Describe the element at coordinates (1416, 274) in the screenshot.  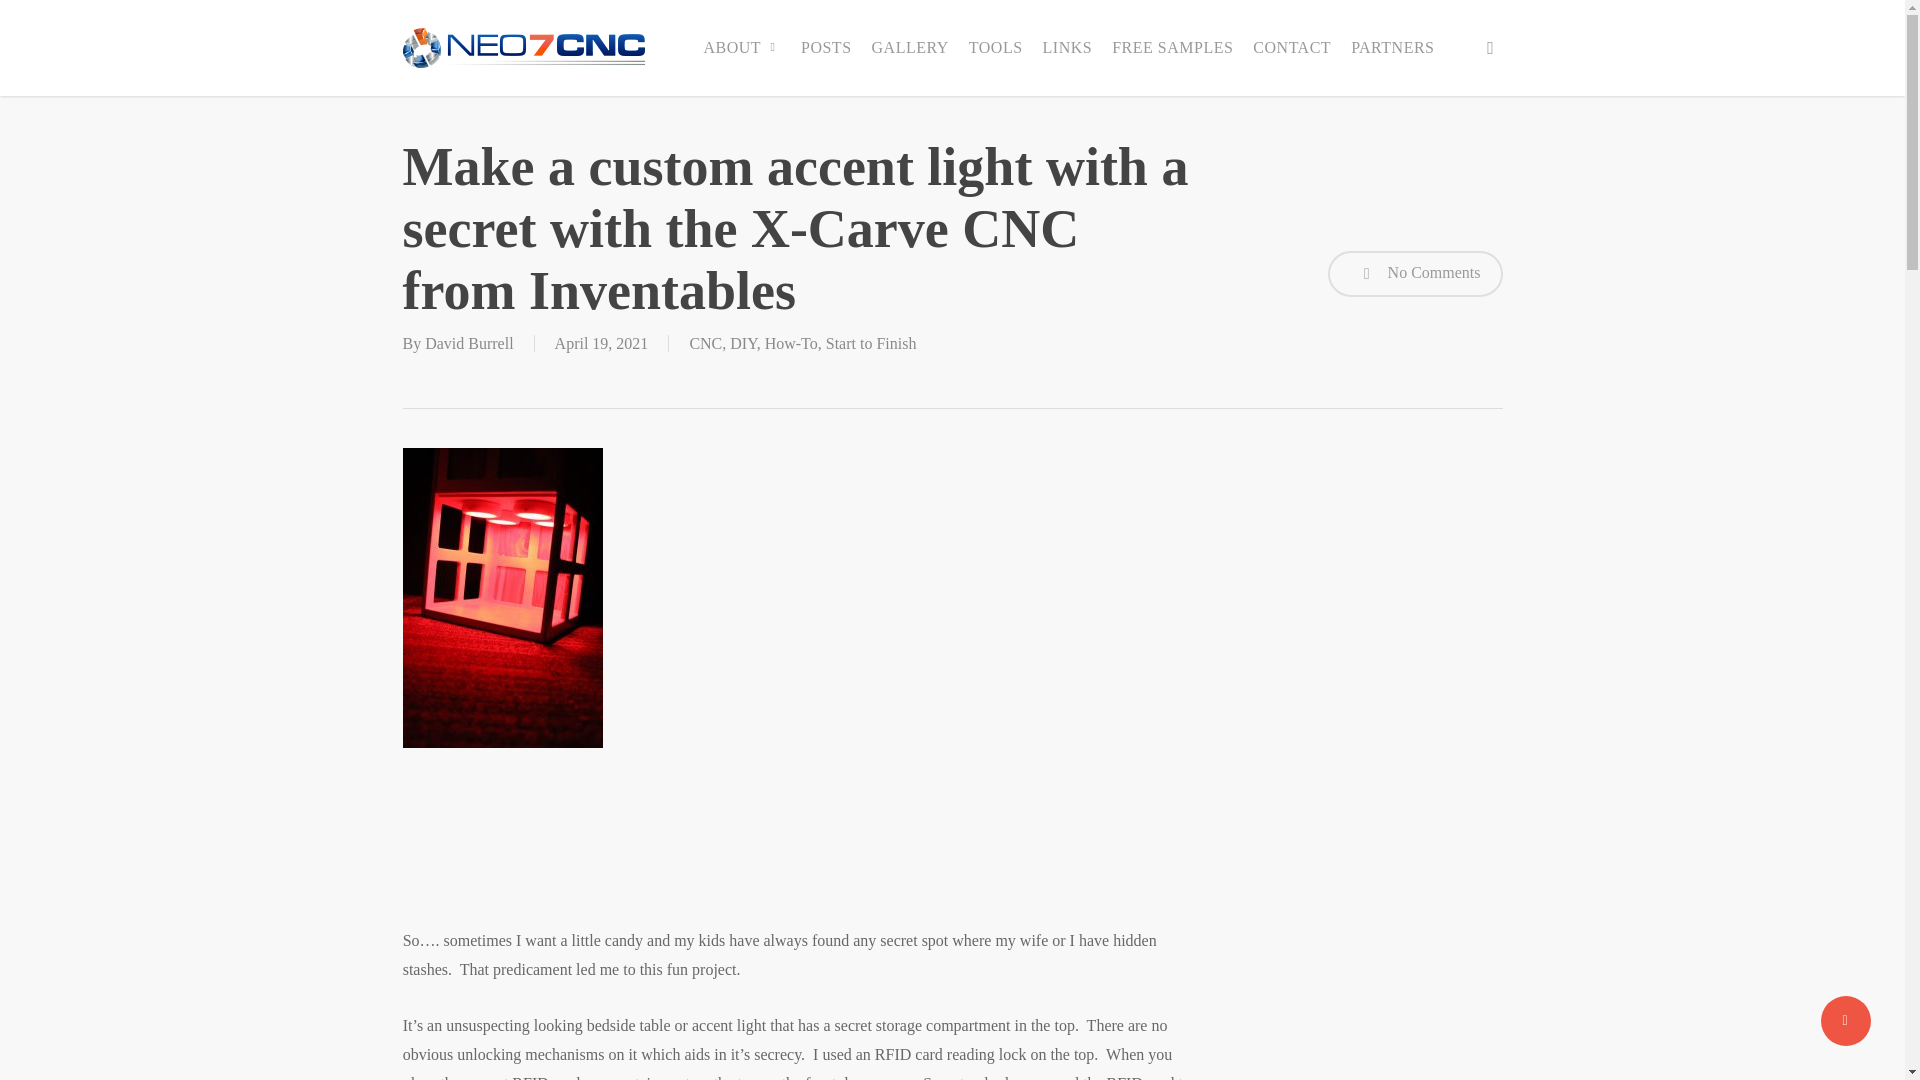
I see `No Comments` at that location.